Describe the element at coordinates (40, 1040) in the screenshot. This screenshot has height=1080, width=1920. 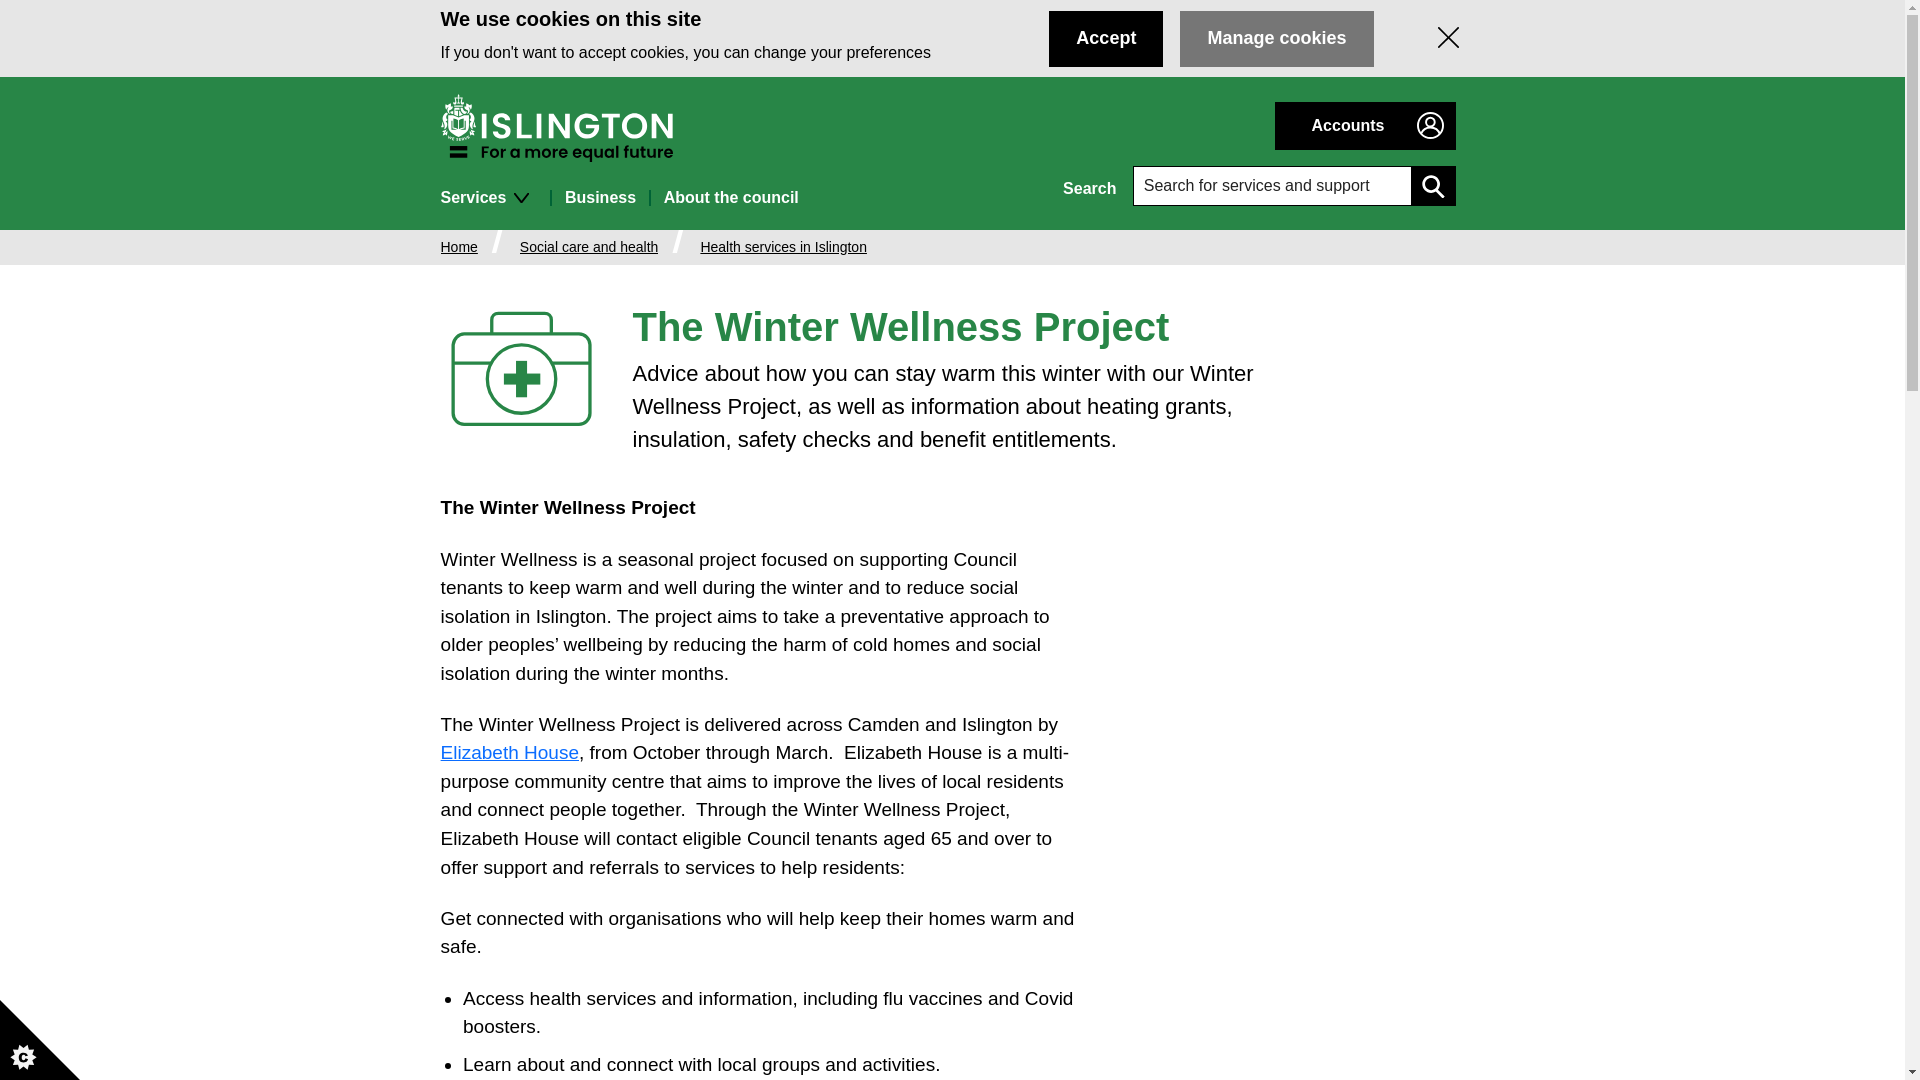
I see `Cookie Control Icon` at that location.